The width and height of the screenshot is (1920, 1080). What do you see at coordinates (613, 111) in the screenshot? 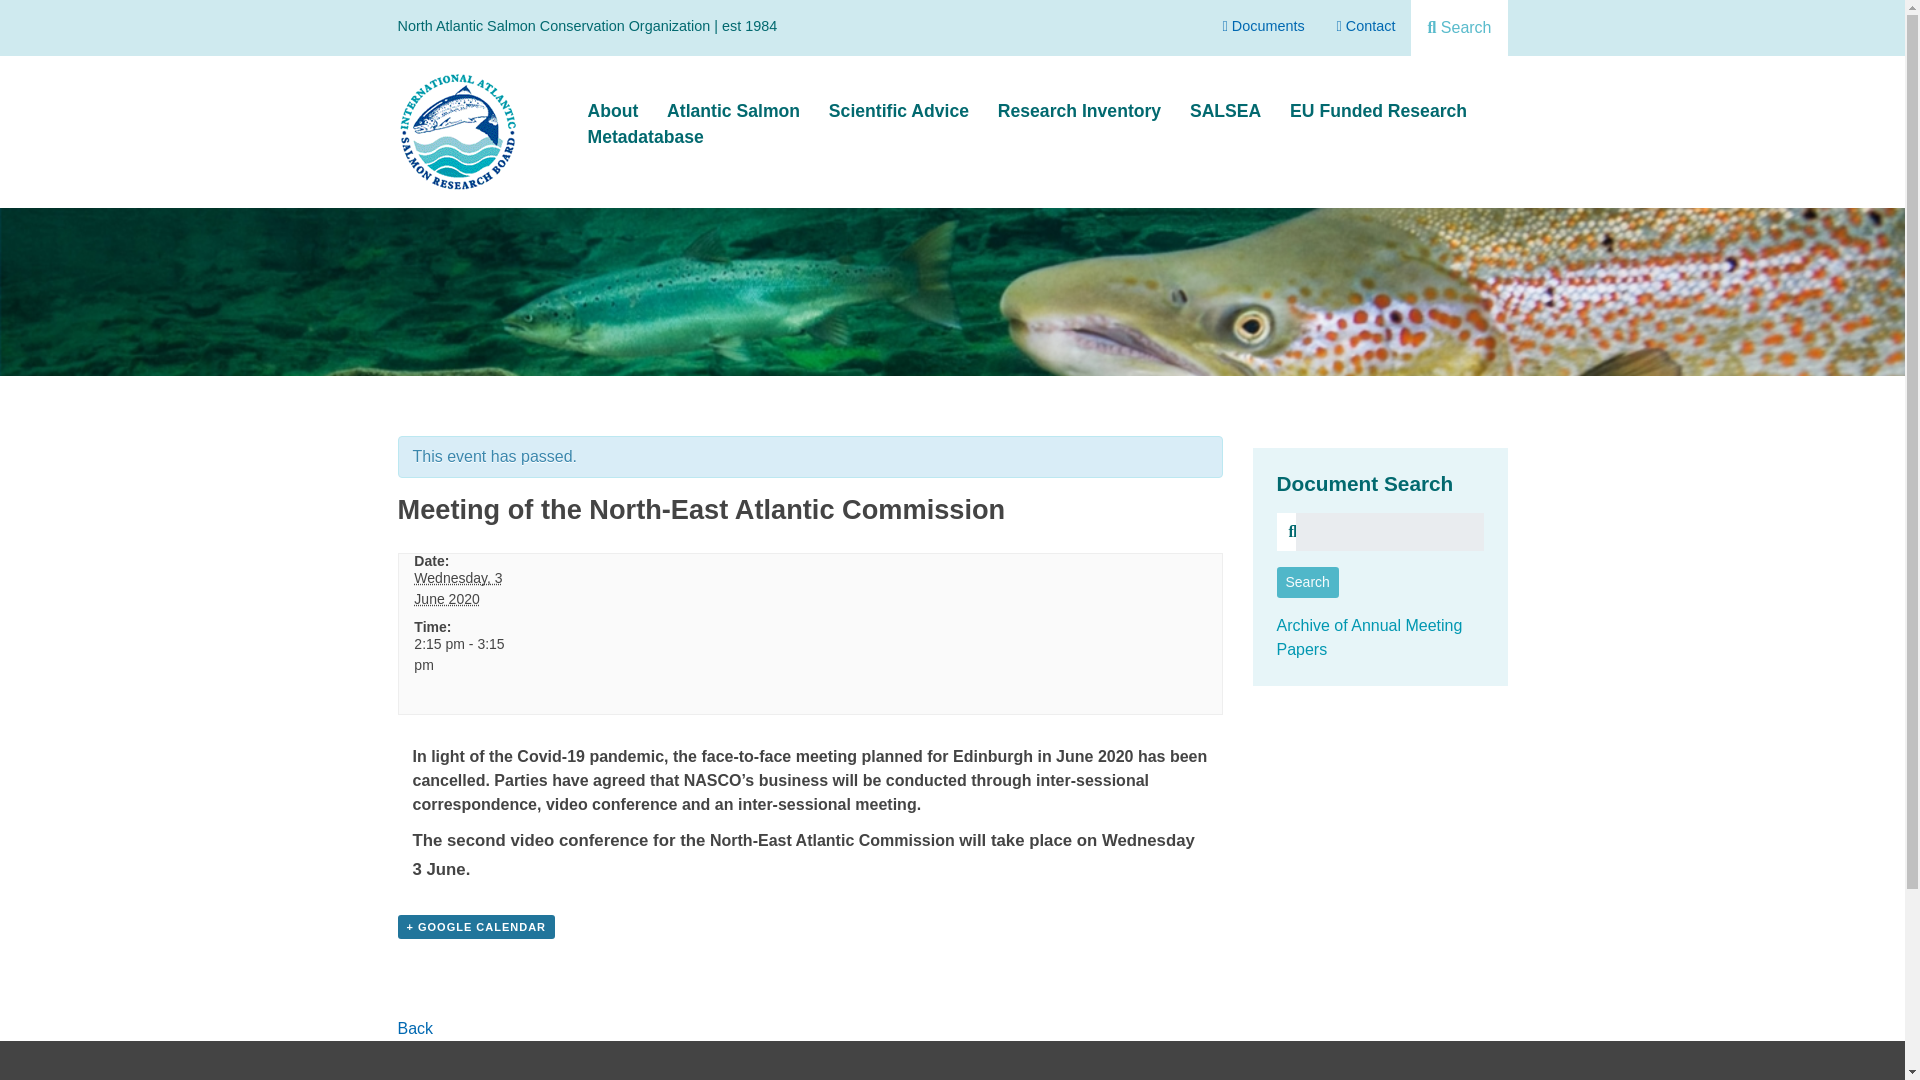
I see `About` at bounding box center [613, 111].